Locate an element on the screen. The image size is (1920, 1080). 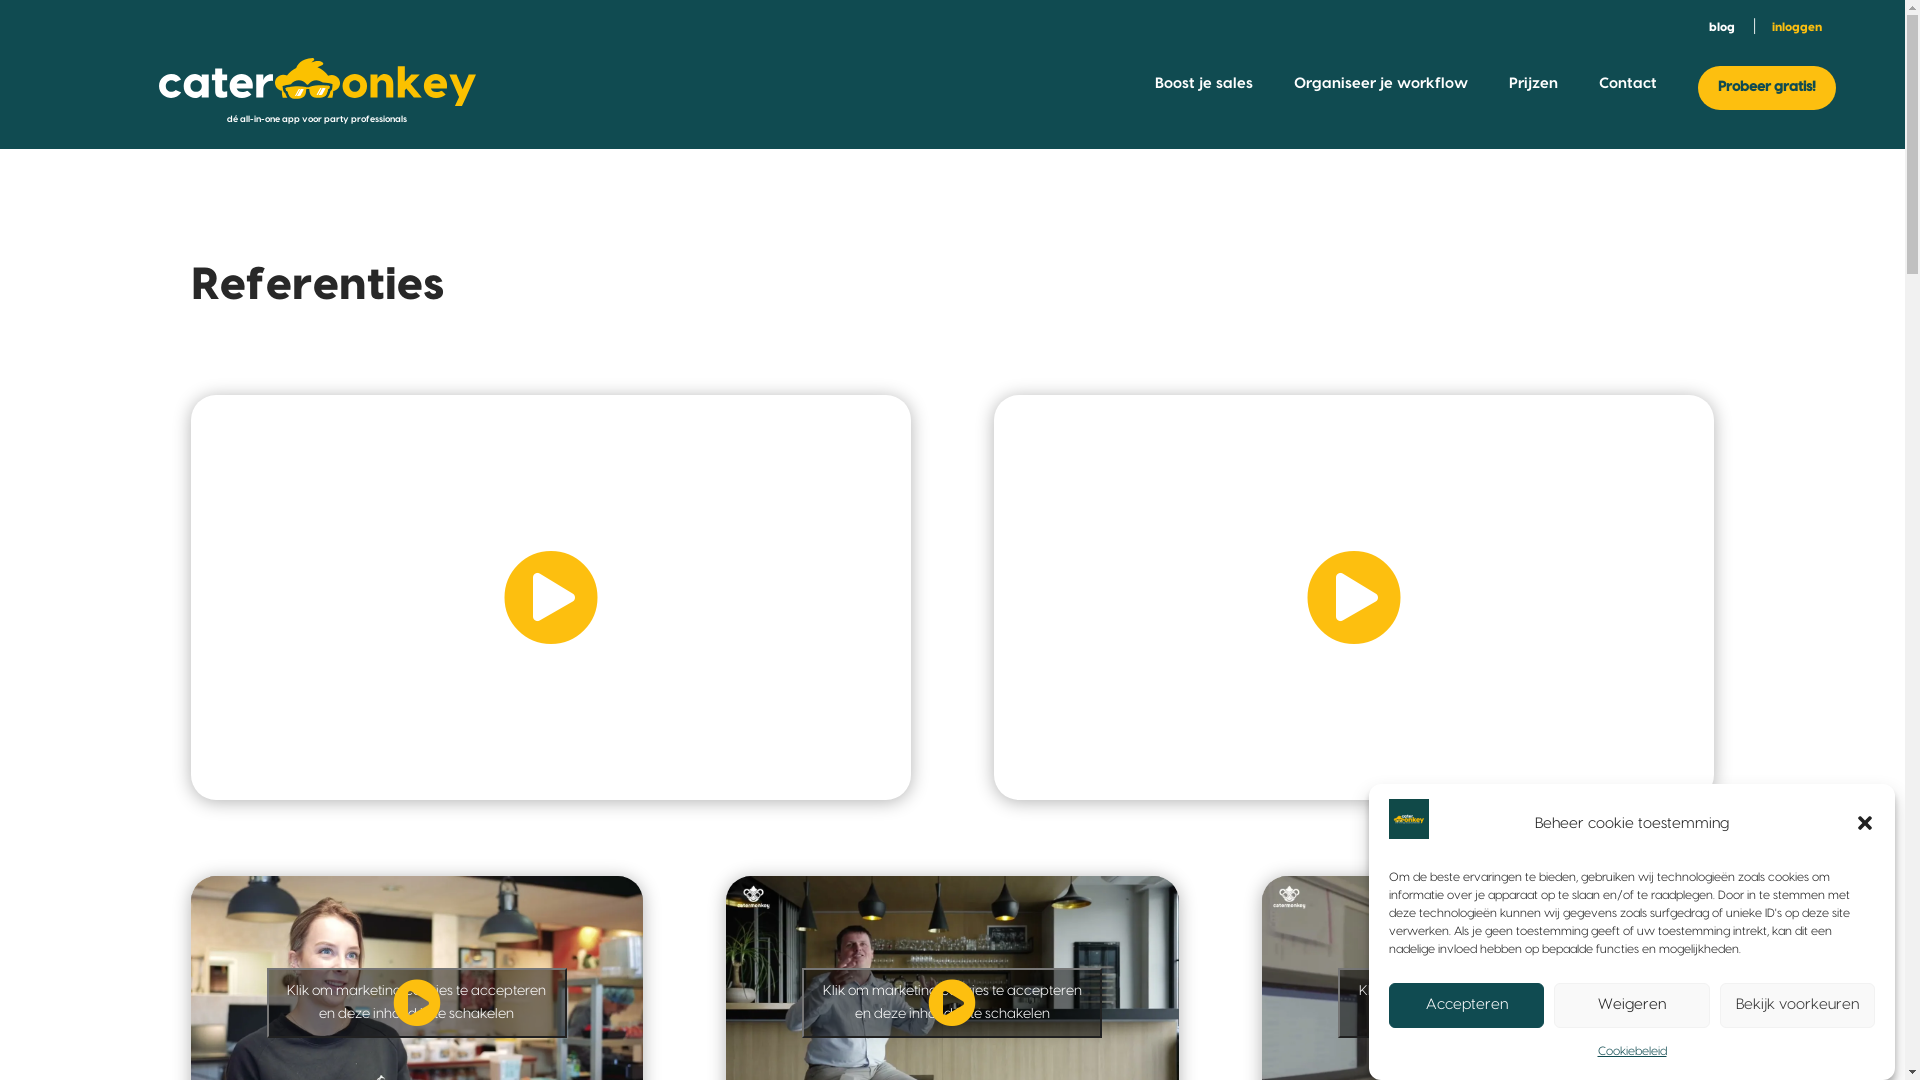
Bekijk voorkeuren is located at coordinates (1798, 1006).